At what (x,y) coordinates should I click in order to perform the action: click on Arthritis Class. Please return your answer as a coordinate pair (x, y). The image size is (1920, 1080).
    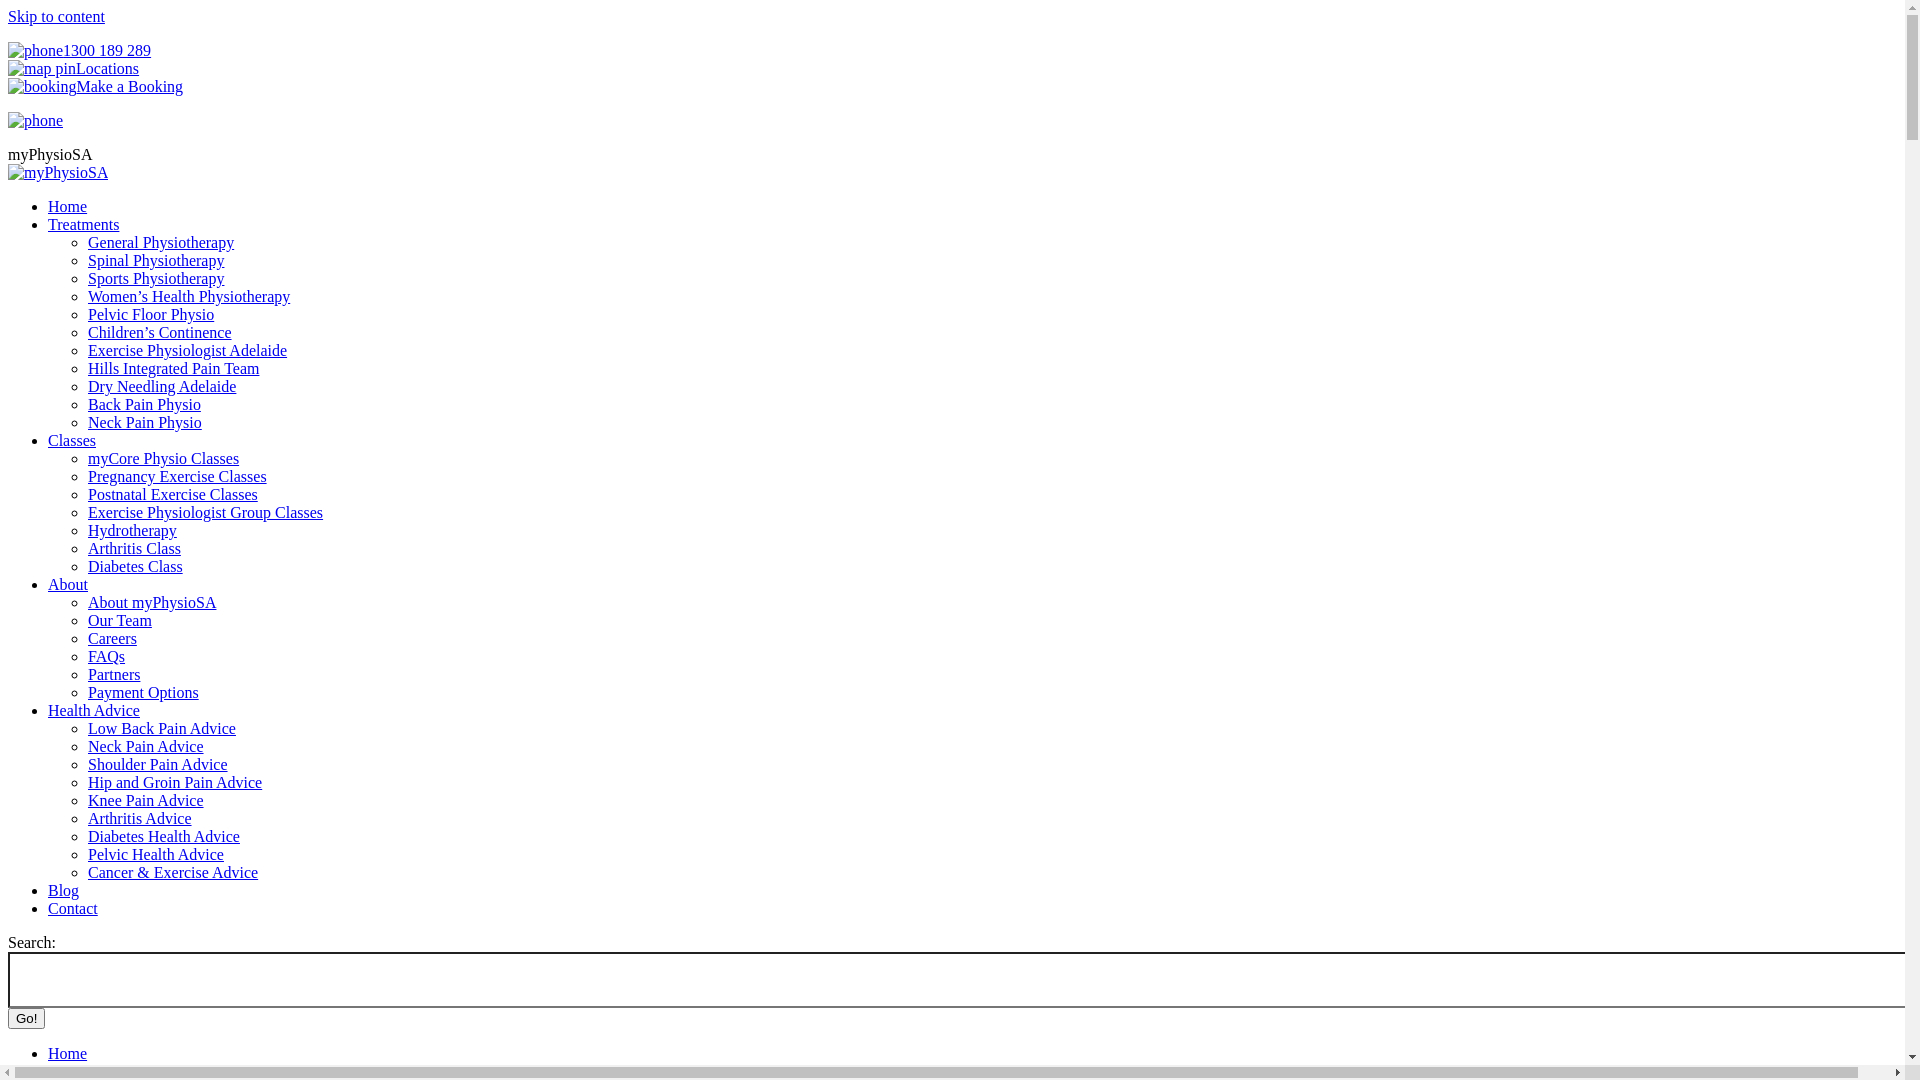
    Looking at the image, I should click on (134, 548).